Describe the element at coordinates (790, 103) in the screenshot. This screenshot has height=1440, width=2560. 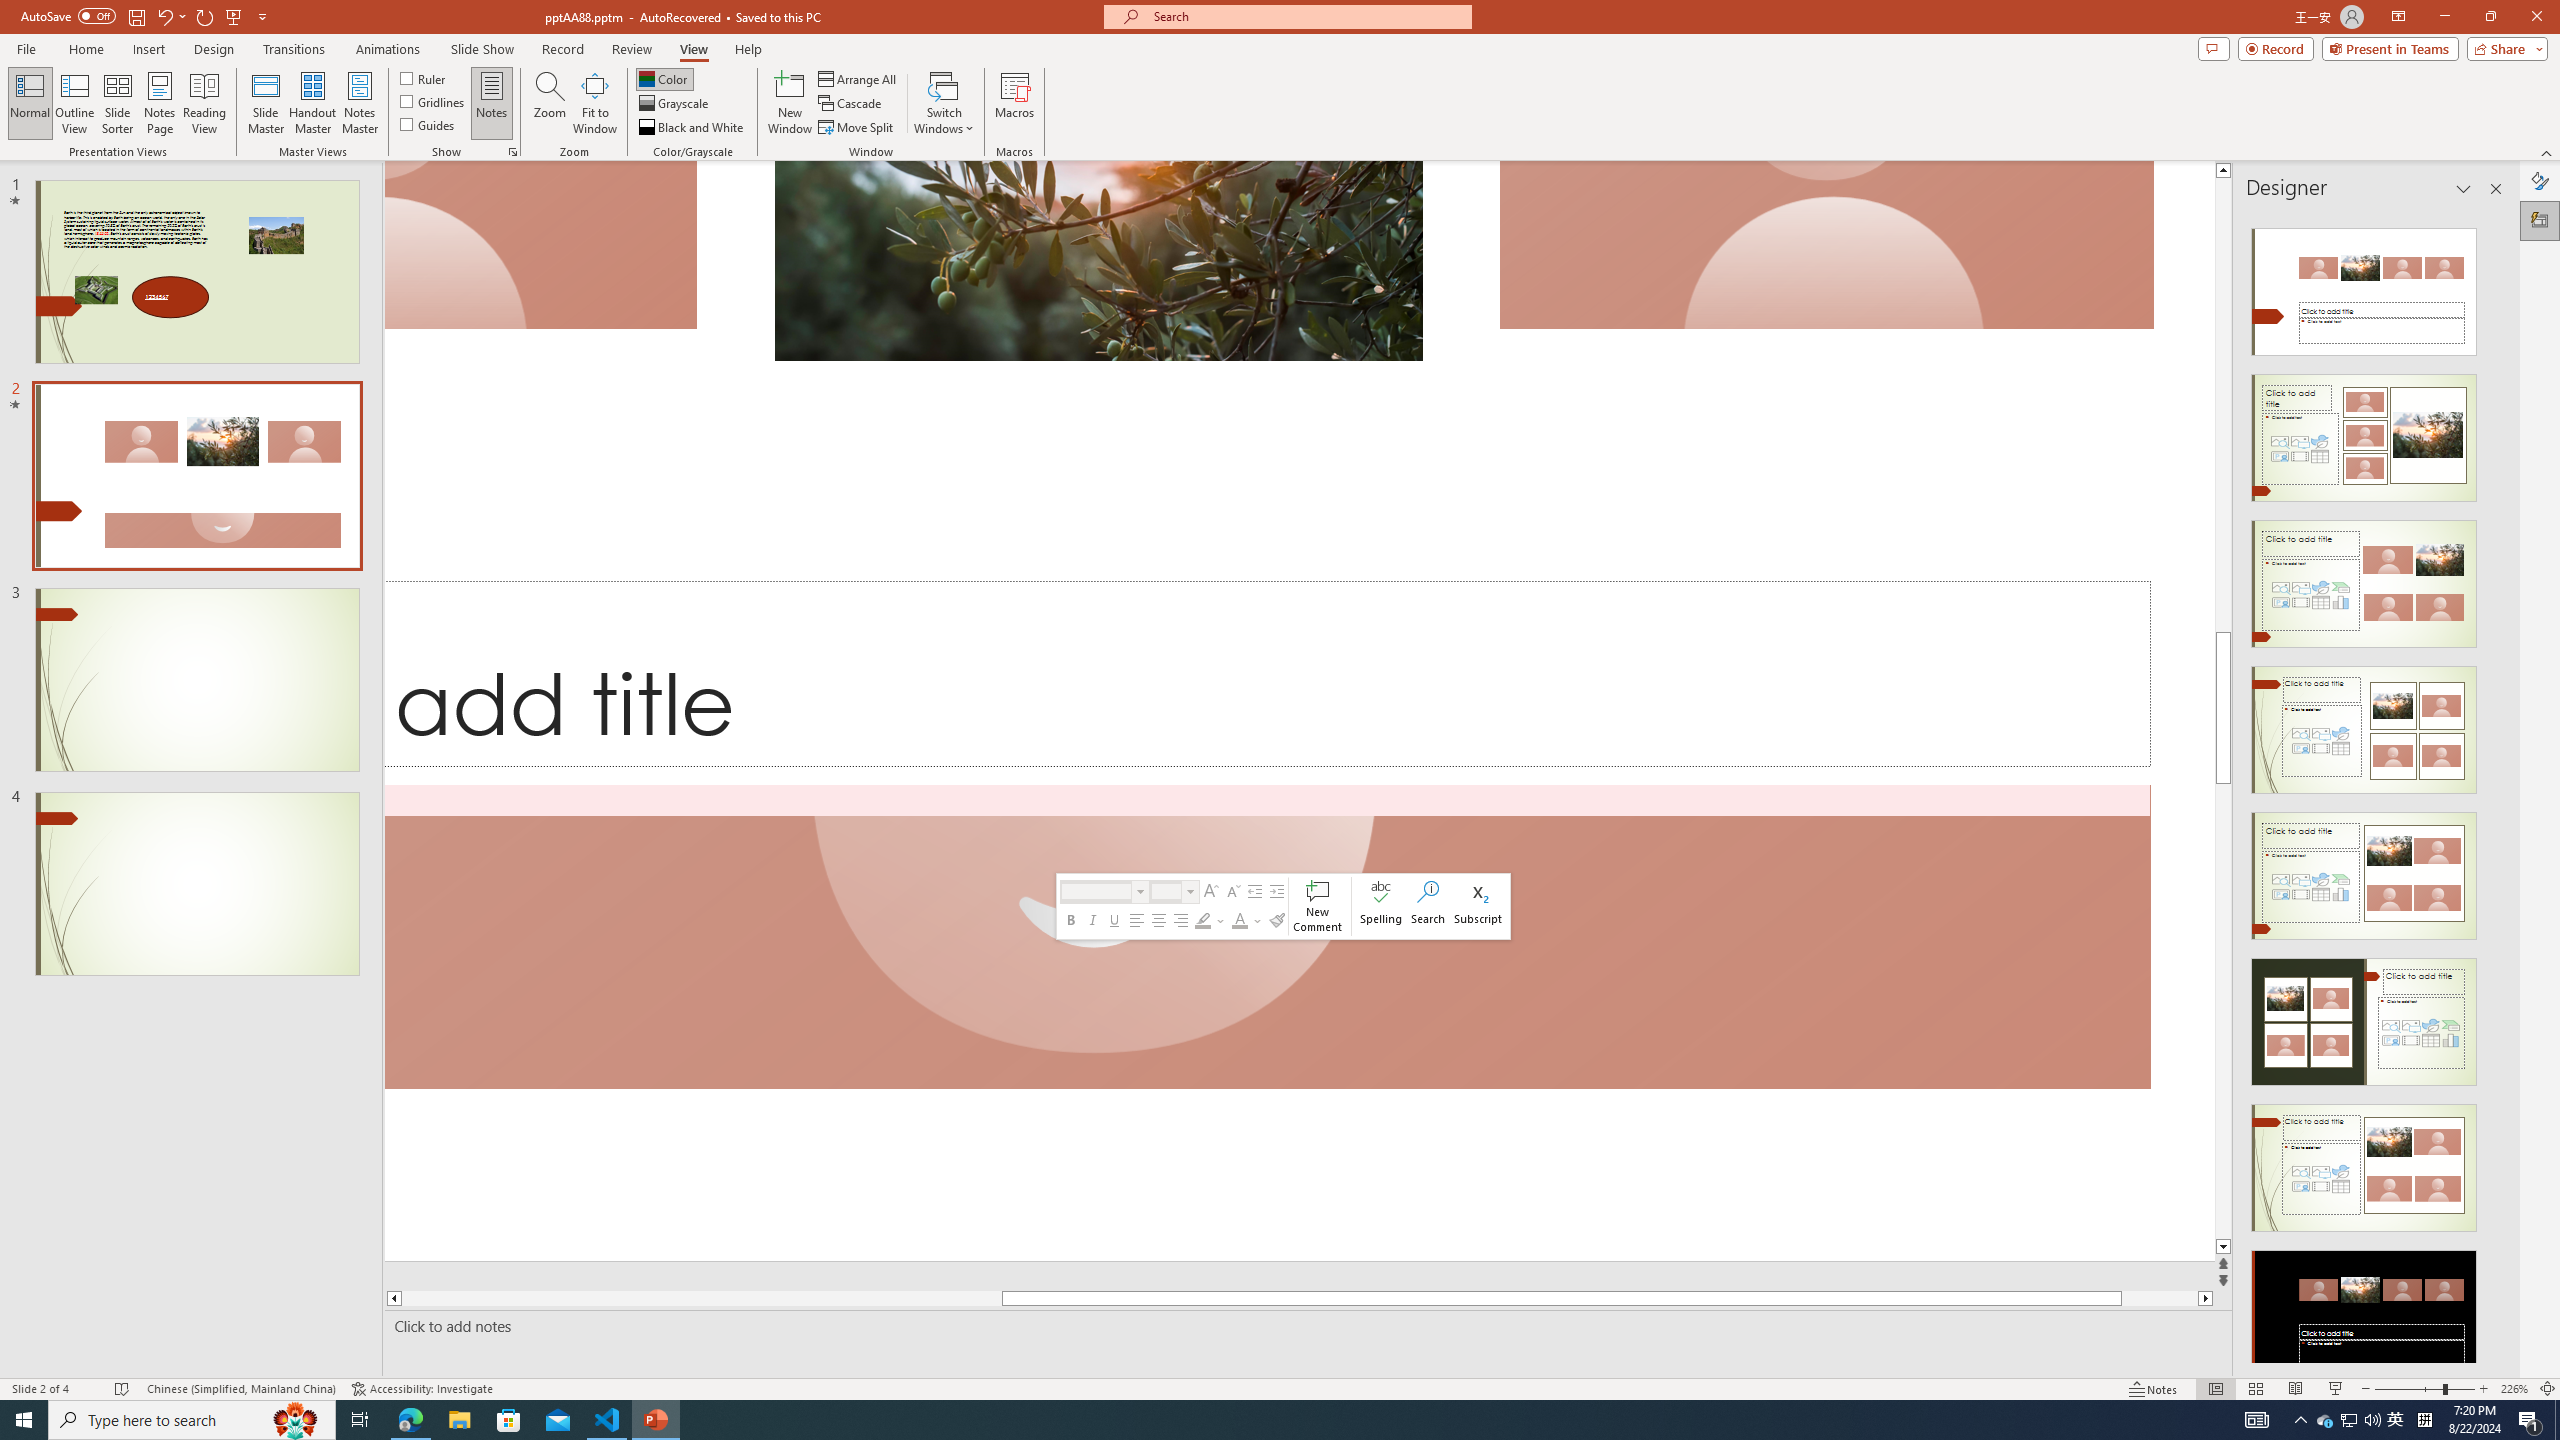
I see `New Window` at that location.